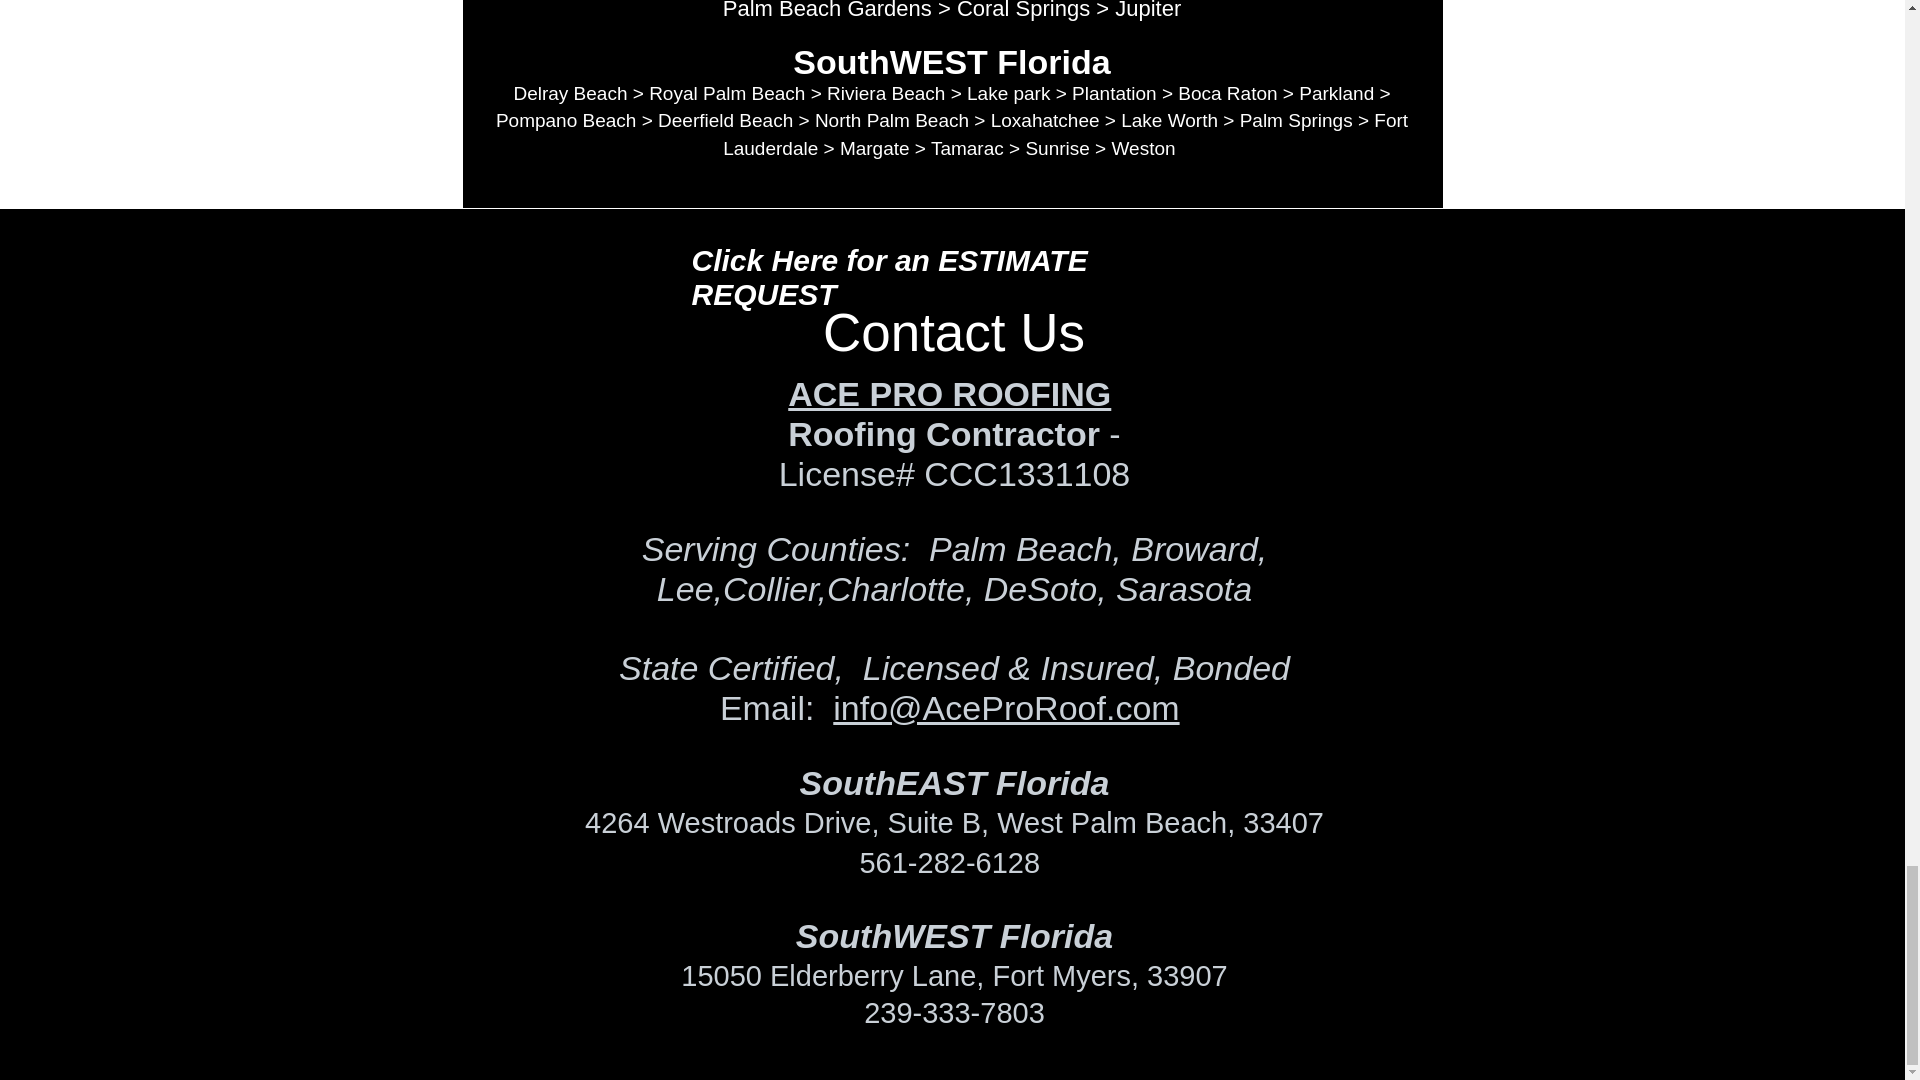  What do you see at coordinates (890, 278) in the screenshot?
I see `Click Here for an ESTIMATE REQUEST` at bounding box center [890, 278].